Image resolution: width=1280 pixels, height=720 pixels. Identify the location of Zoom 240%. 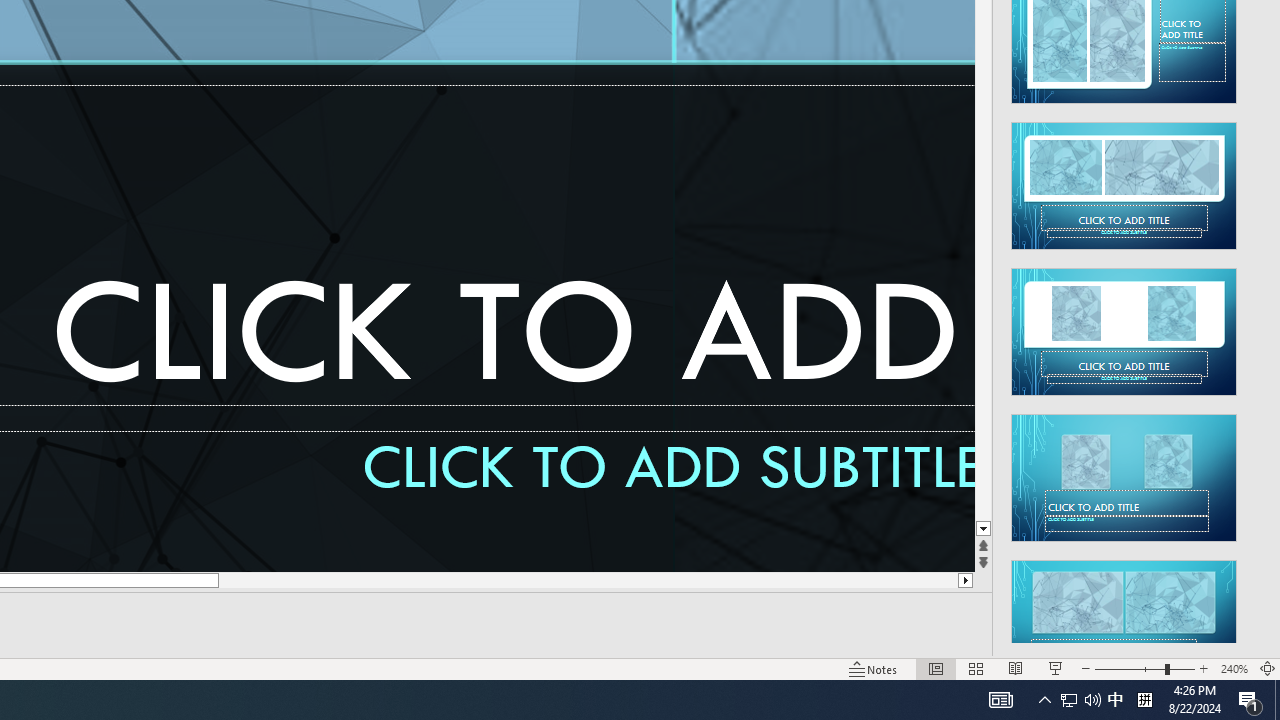
(1234, 668).